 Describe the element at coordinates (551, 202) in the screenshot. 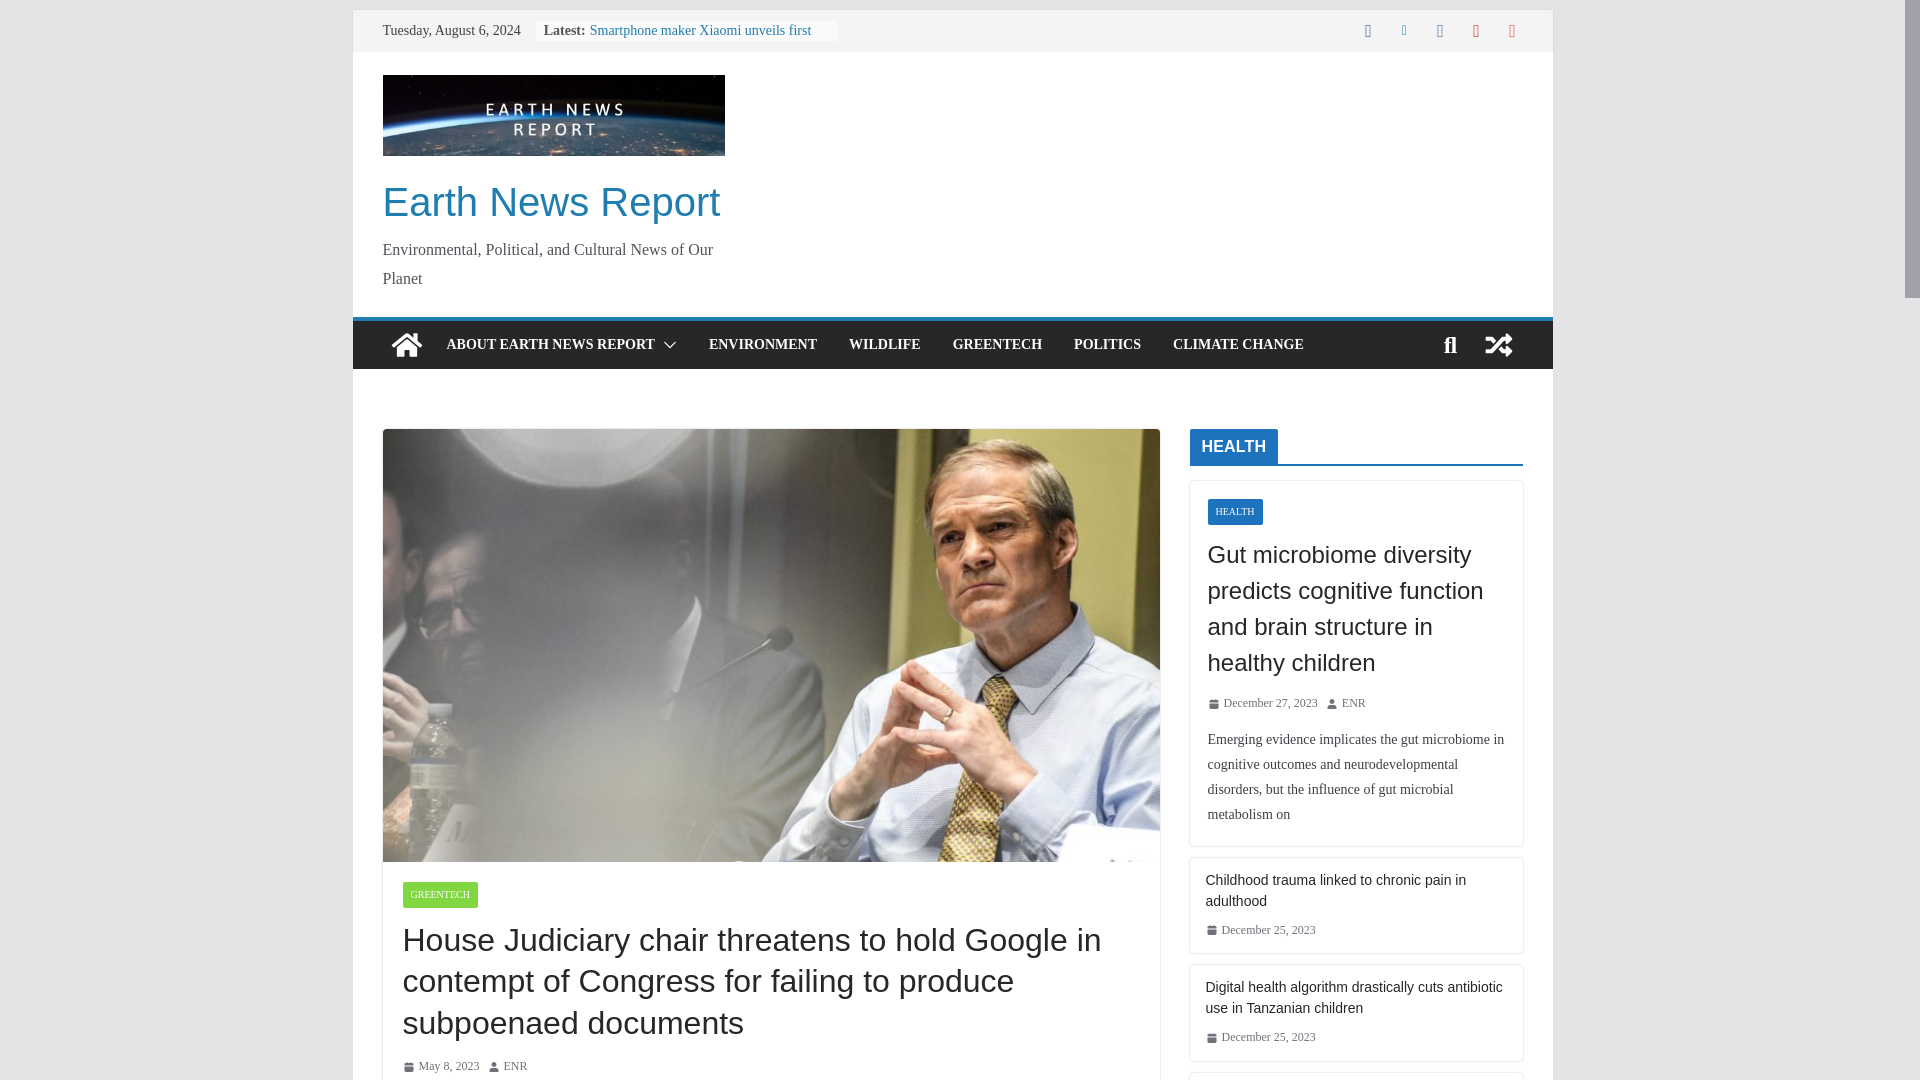

I see `Earth News Report` at that location.